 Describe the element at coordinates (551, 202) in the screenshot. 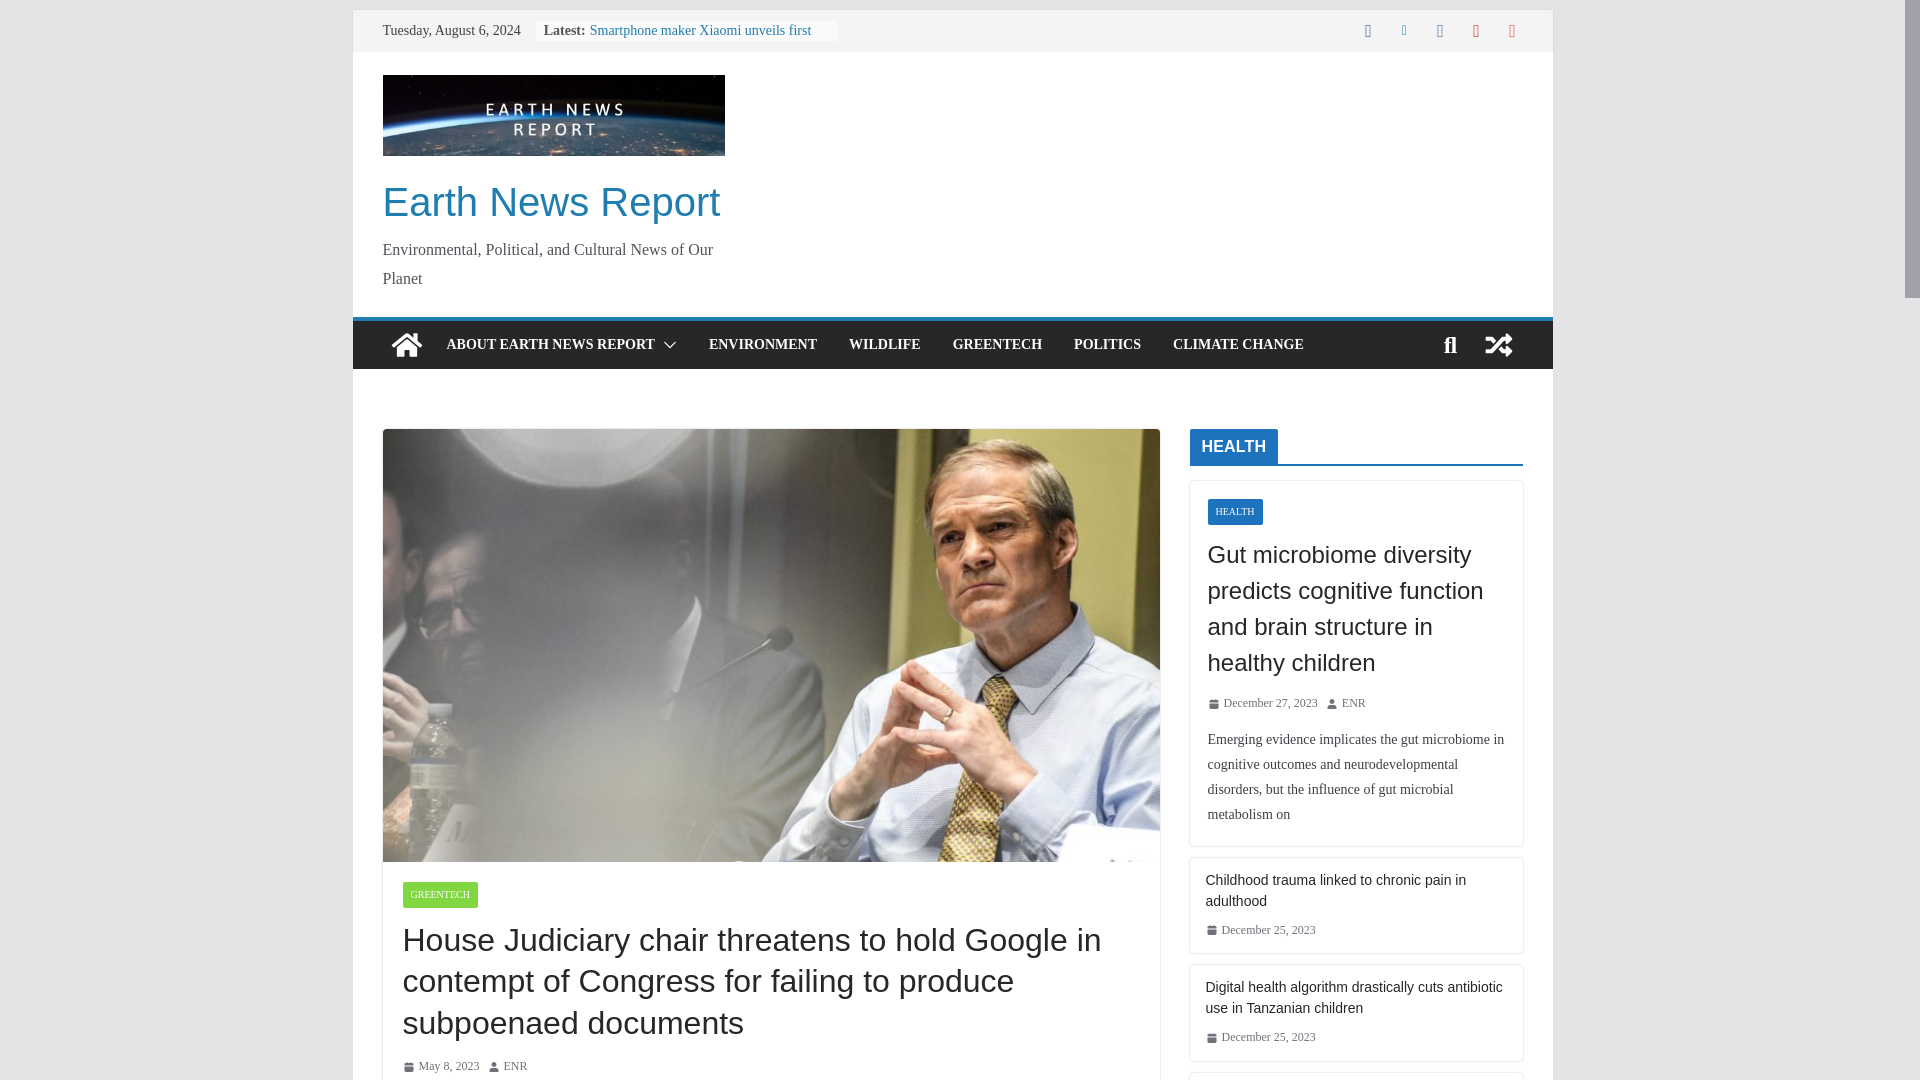

I see `Earth News Report` at that location.